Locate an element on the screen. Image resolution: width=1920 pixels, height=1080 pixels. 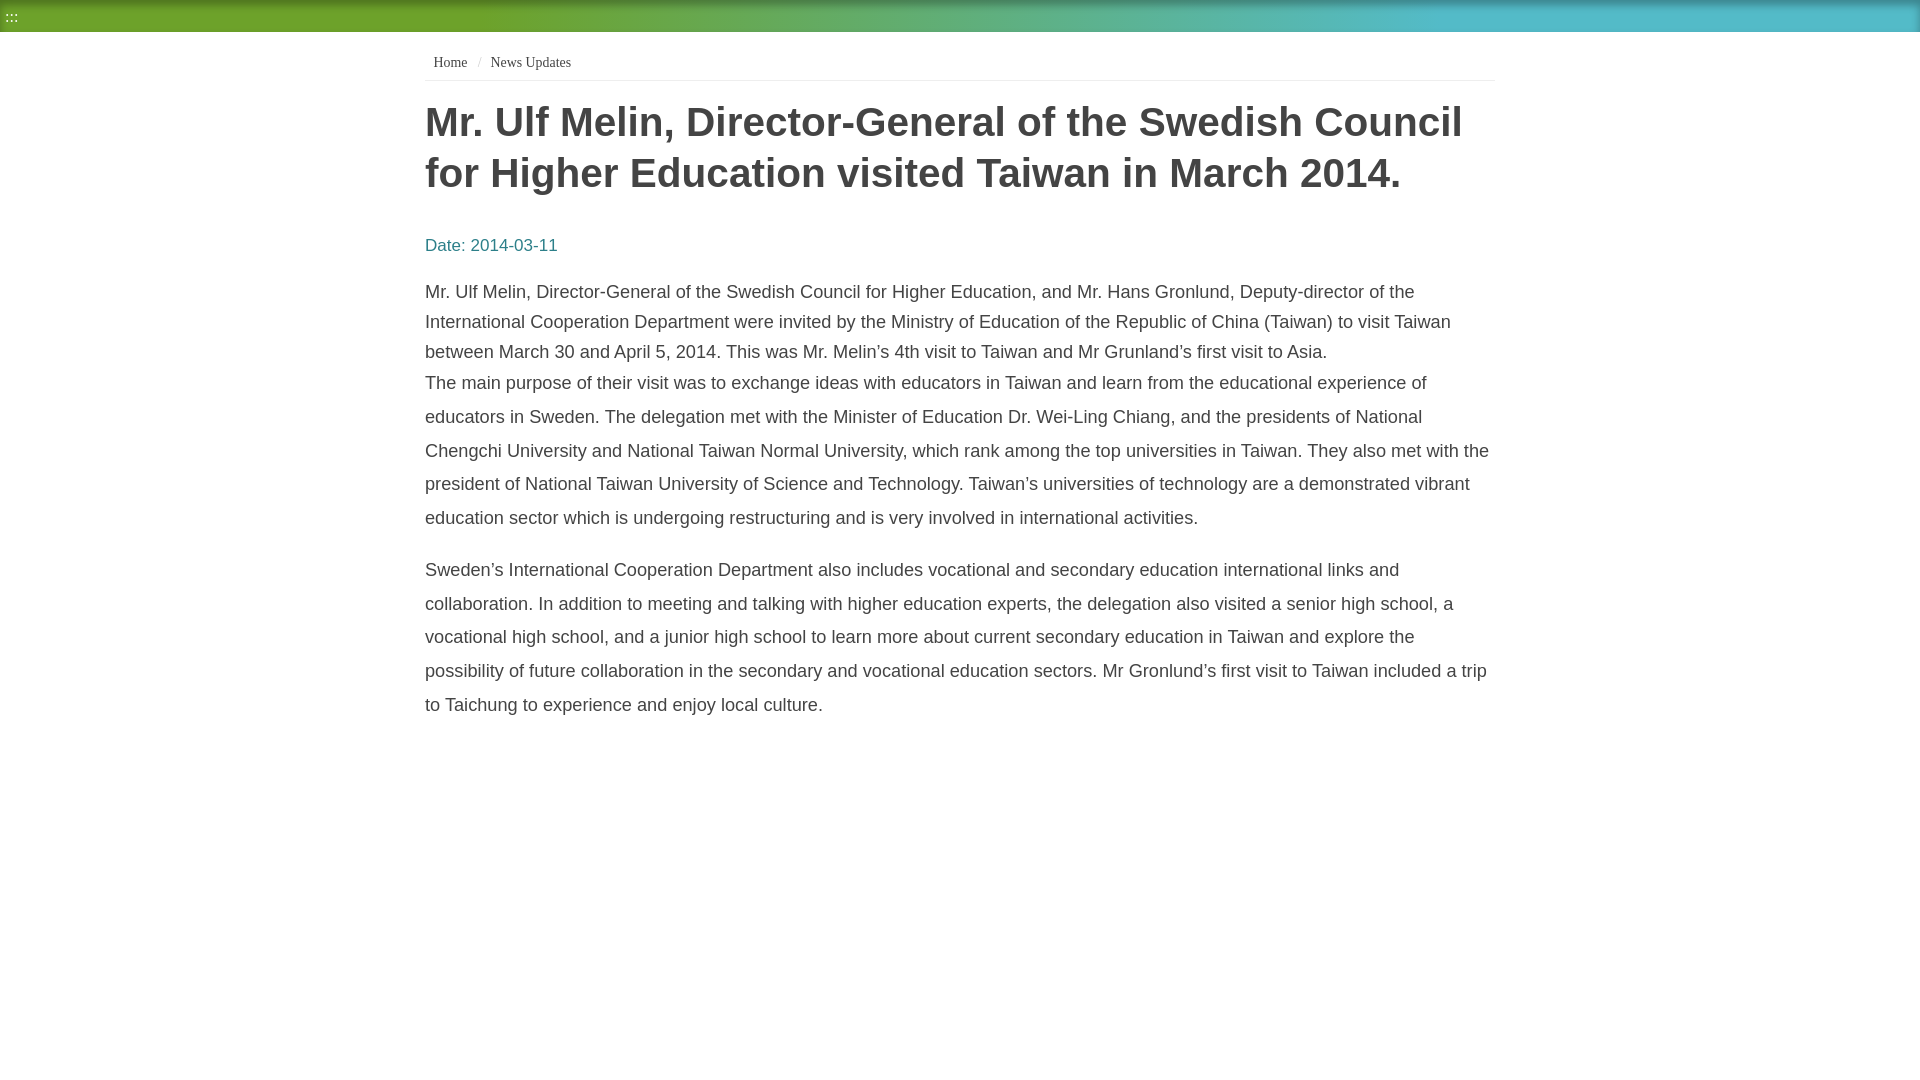
Home is located at coordinates (448, 62).